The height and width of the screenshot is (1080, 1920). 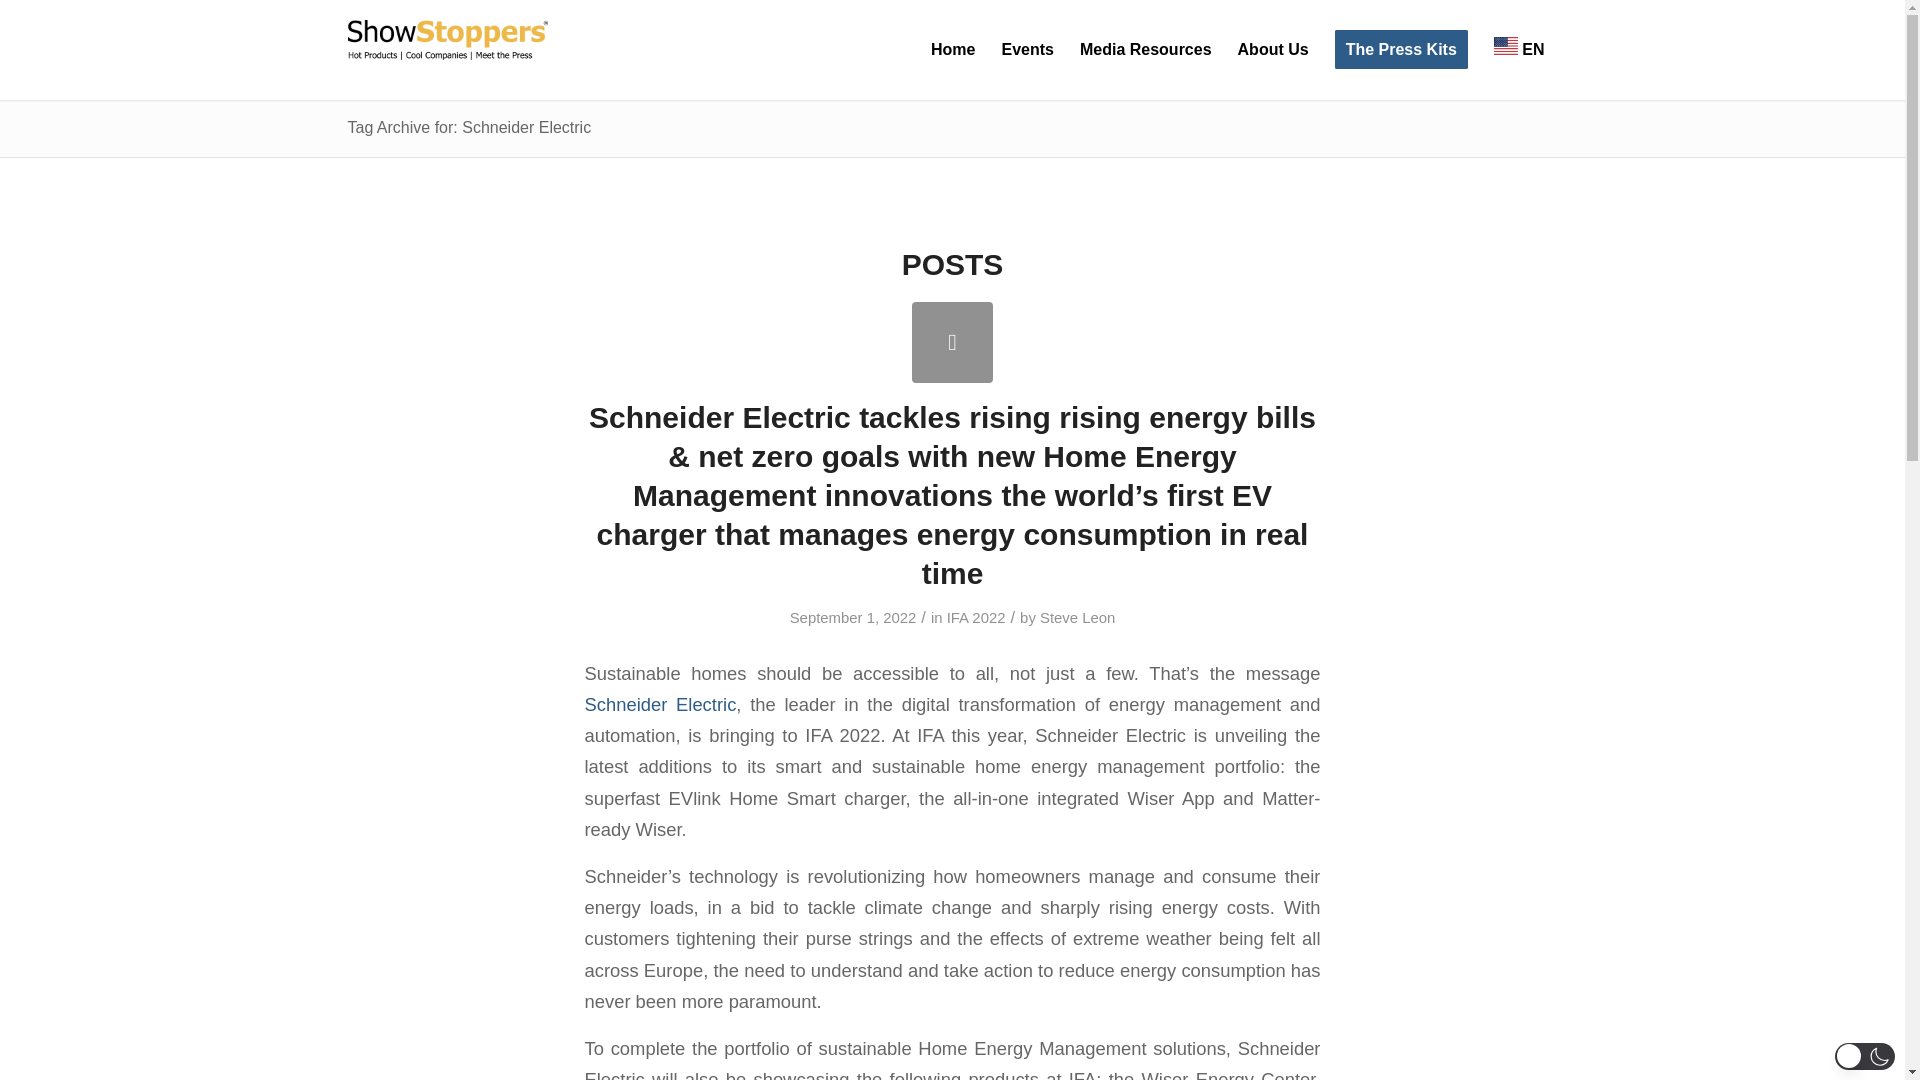 What do you see at coordinates (1146, 50) in the screenshot?
I see `Media Resources` at bounding box center [1146, 50].